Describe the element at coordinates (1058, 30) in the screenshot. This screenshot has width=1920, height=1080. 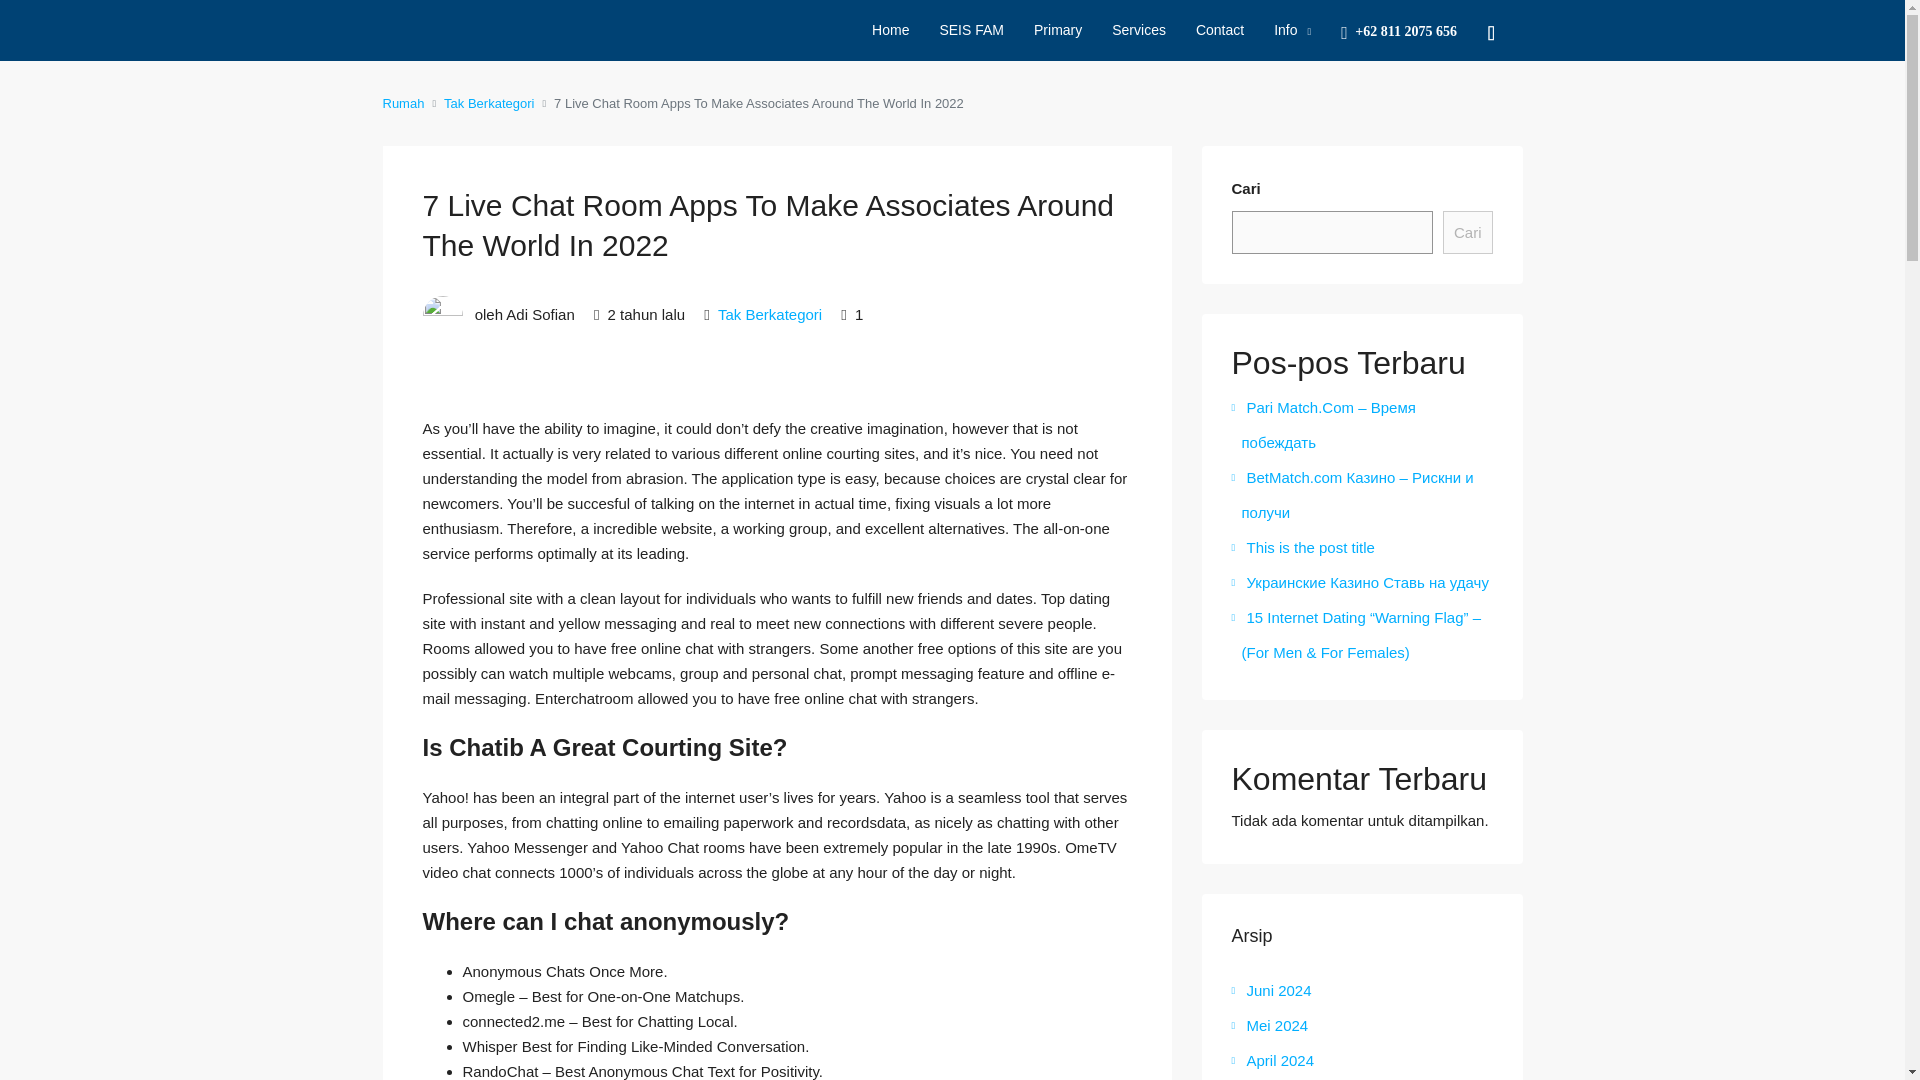
I see `Primary` at that location.